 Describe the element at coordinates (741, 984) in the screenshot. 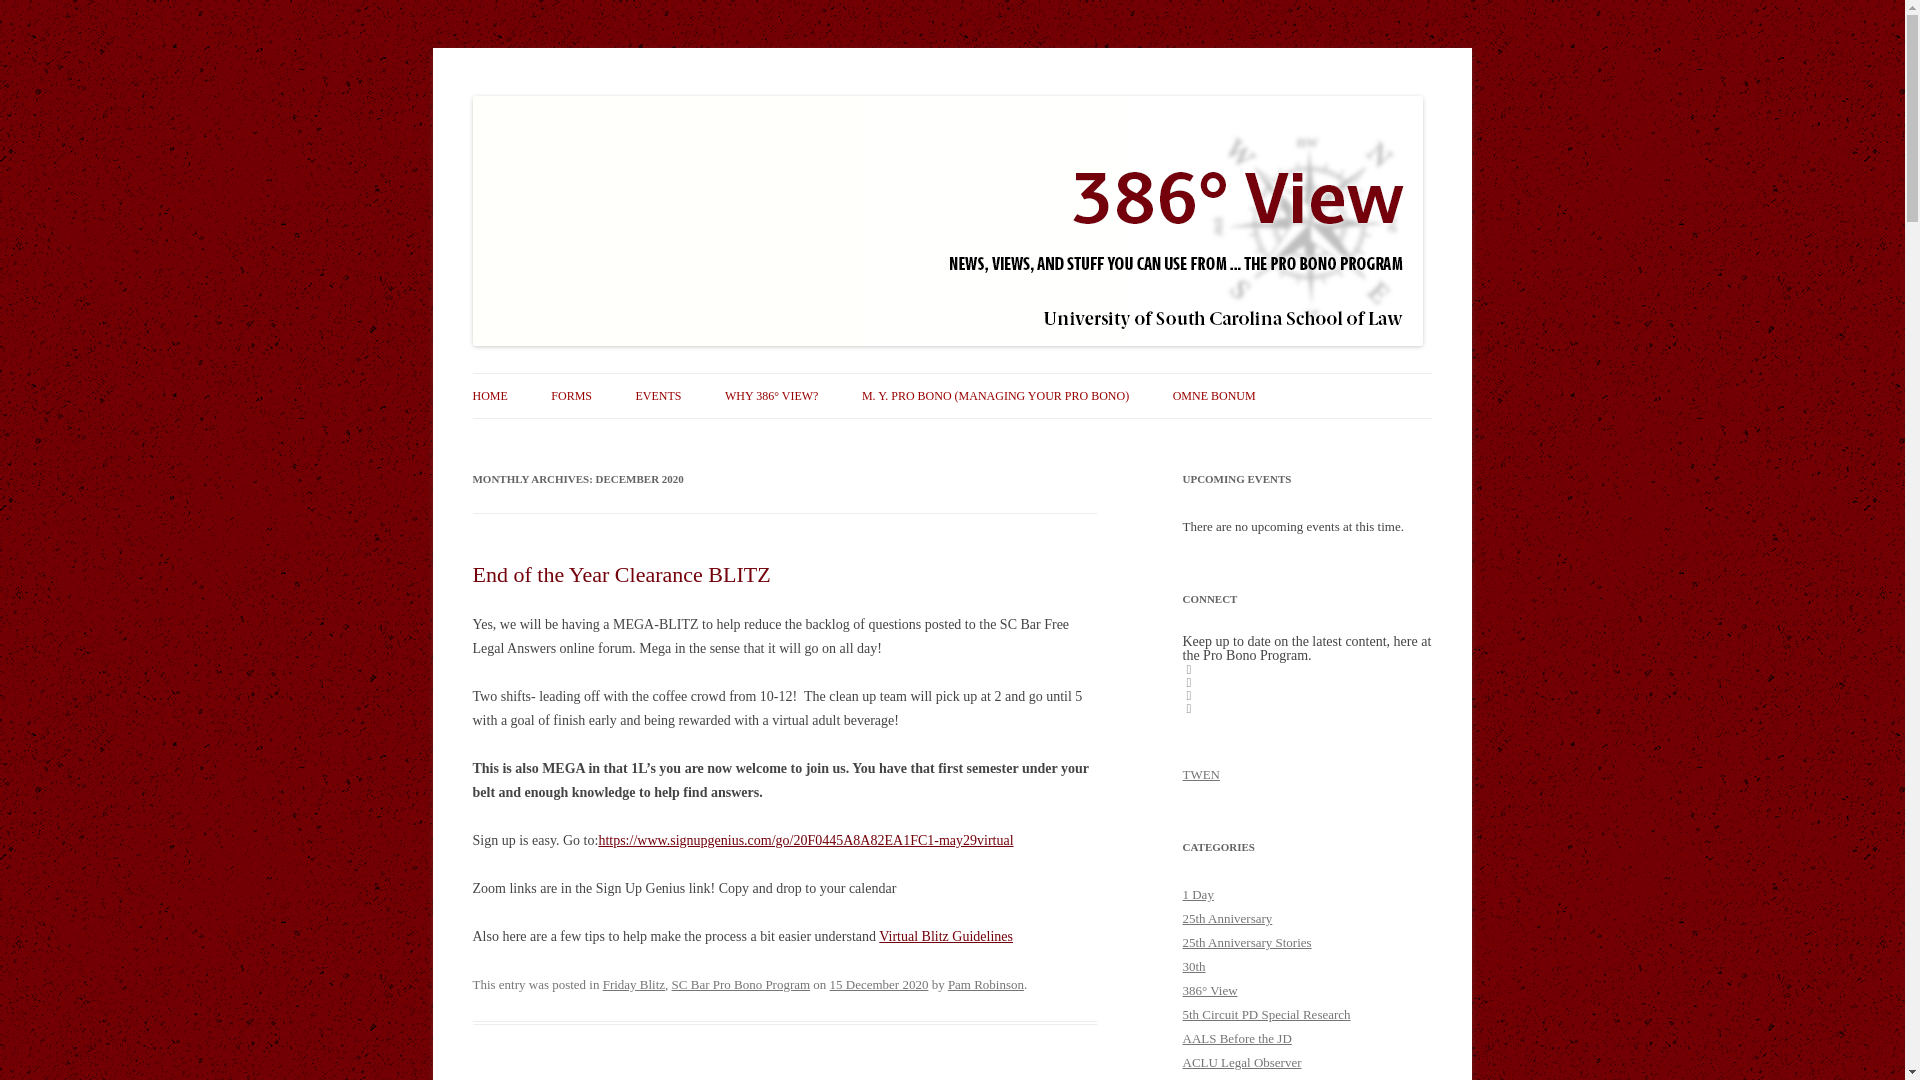

I see `SC Bar Pro Bono Program` at that location.